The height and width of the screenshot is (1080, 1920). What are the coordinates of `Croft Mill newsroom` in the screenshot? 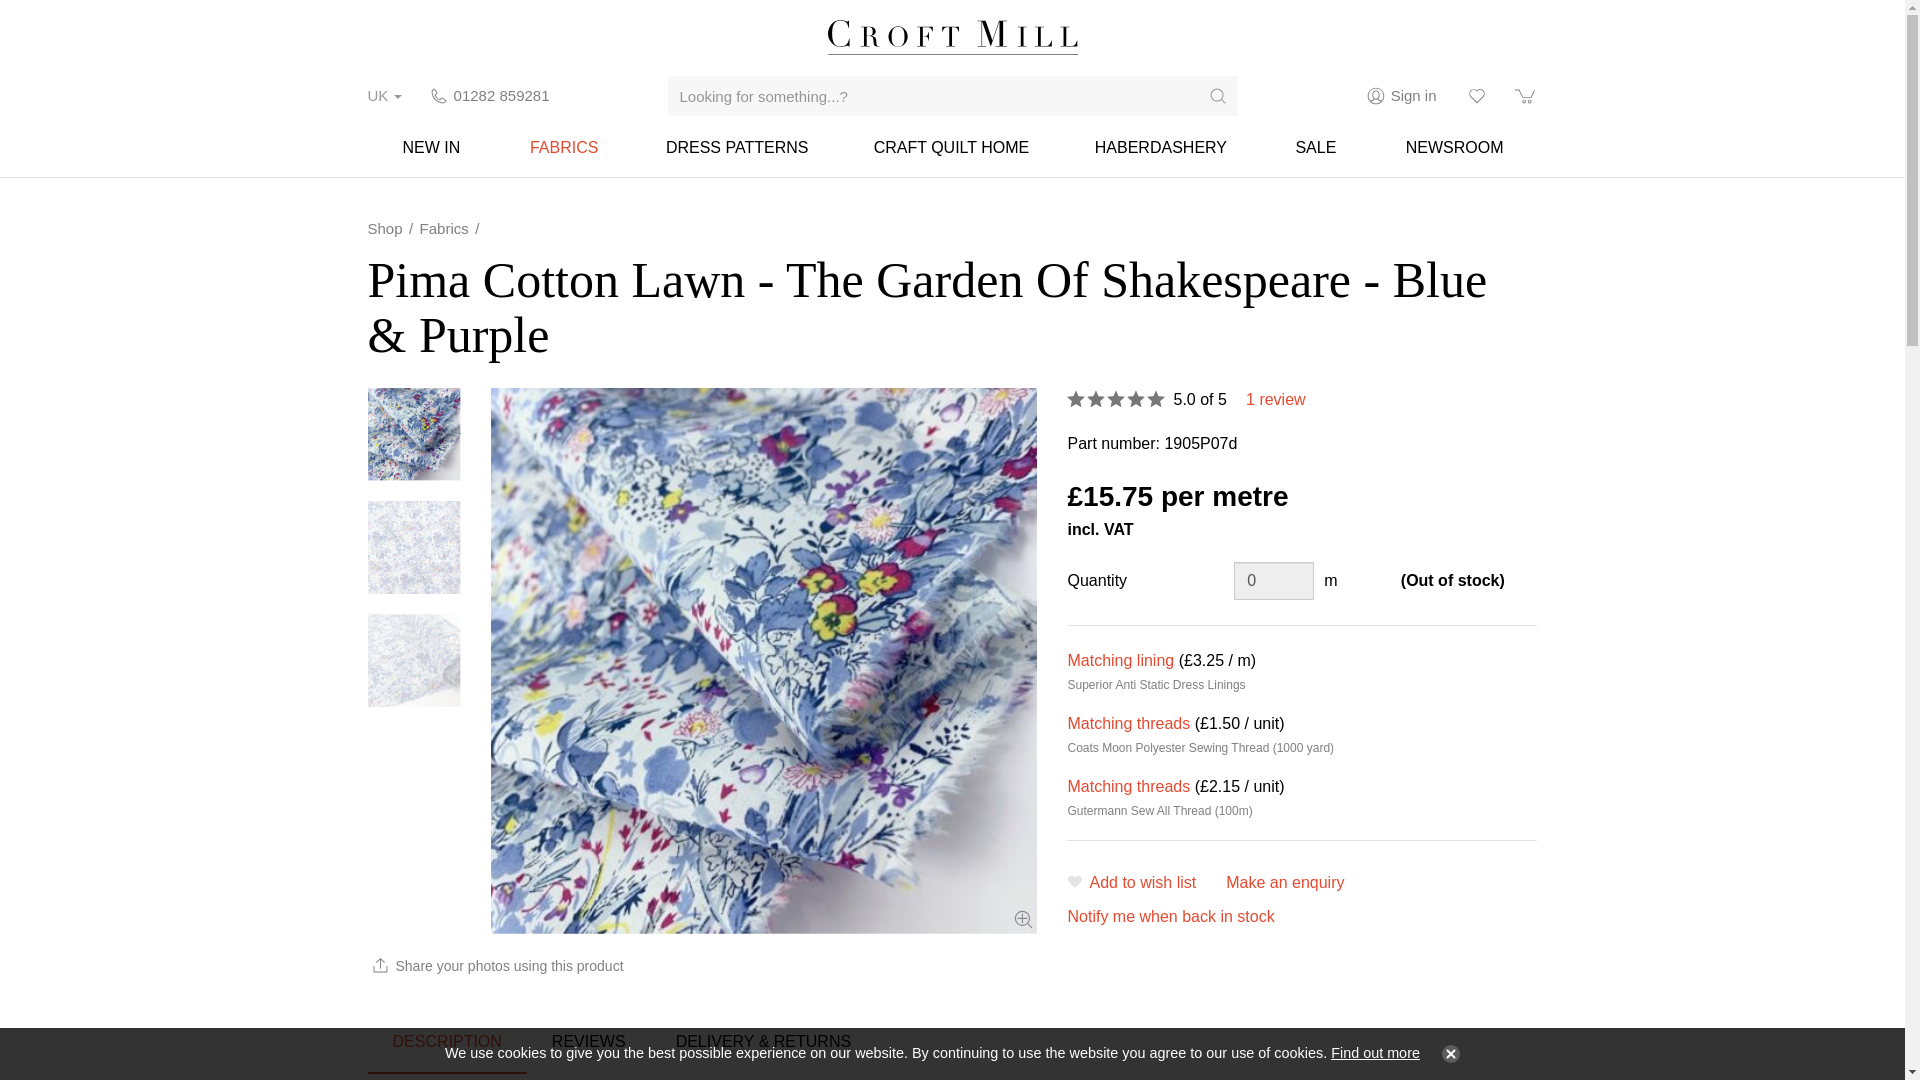 It's located at (1454, 146).